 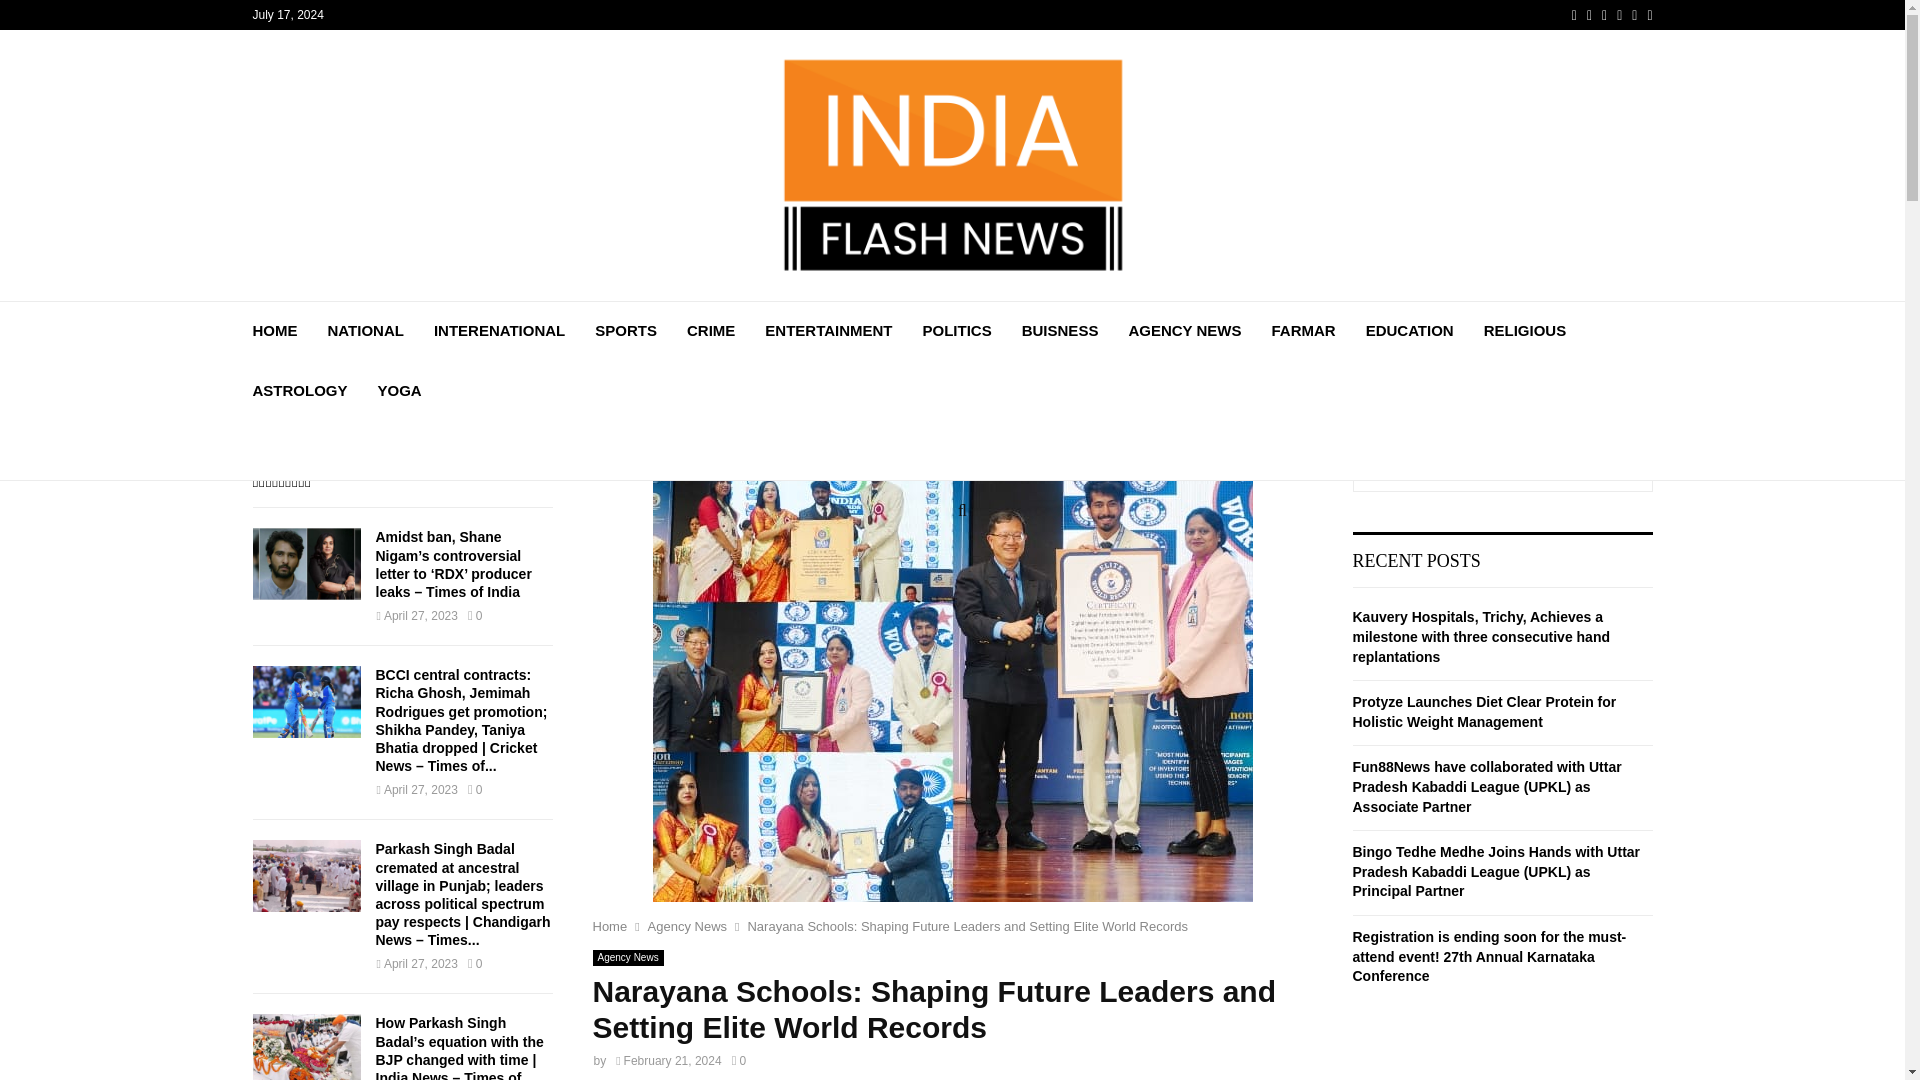 What do you see at coordinates (626, 330) in the screenshot?
I see `SPORTS` at bounding box center [626, 330].